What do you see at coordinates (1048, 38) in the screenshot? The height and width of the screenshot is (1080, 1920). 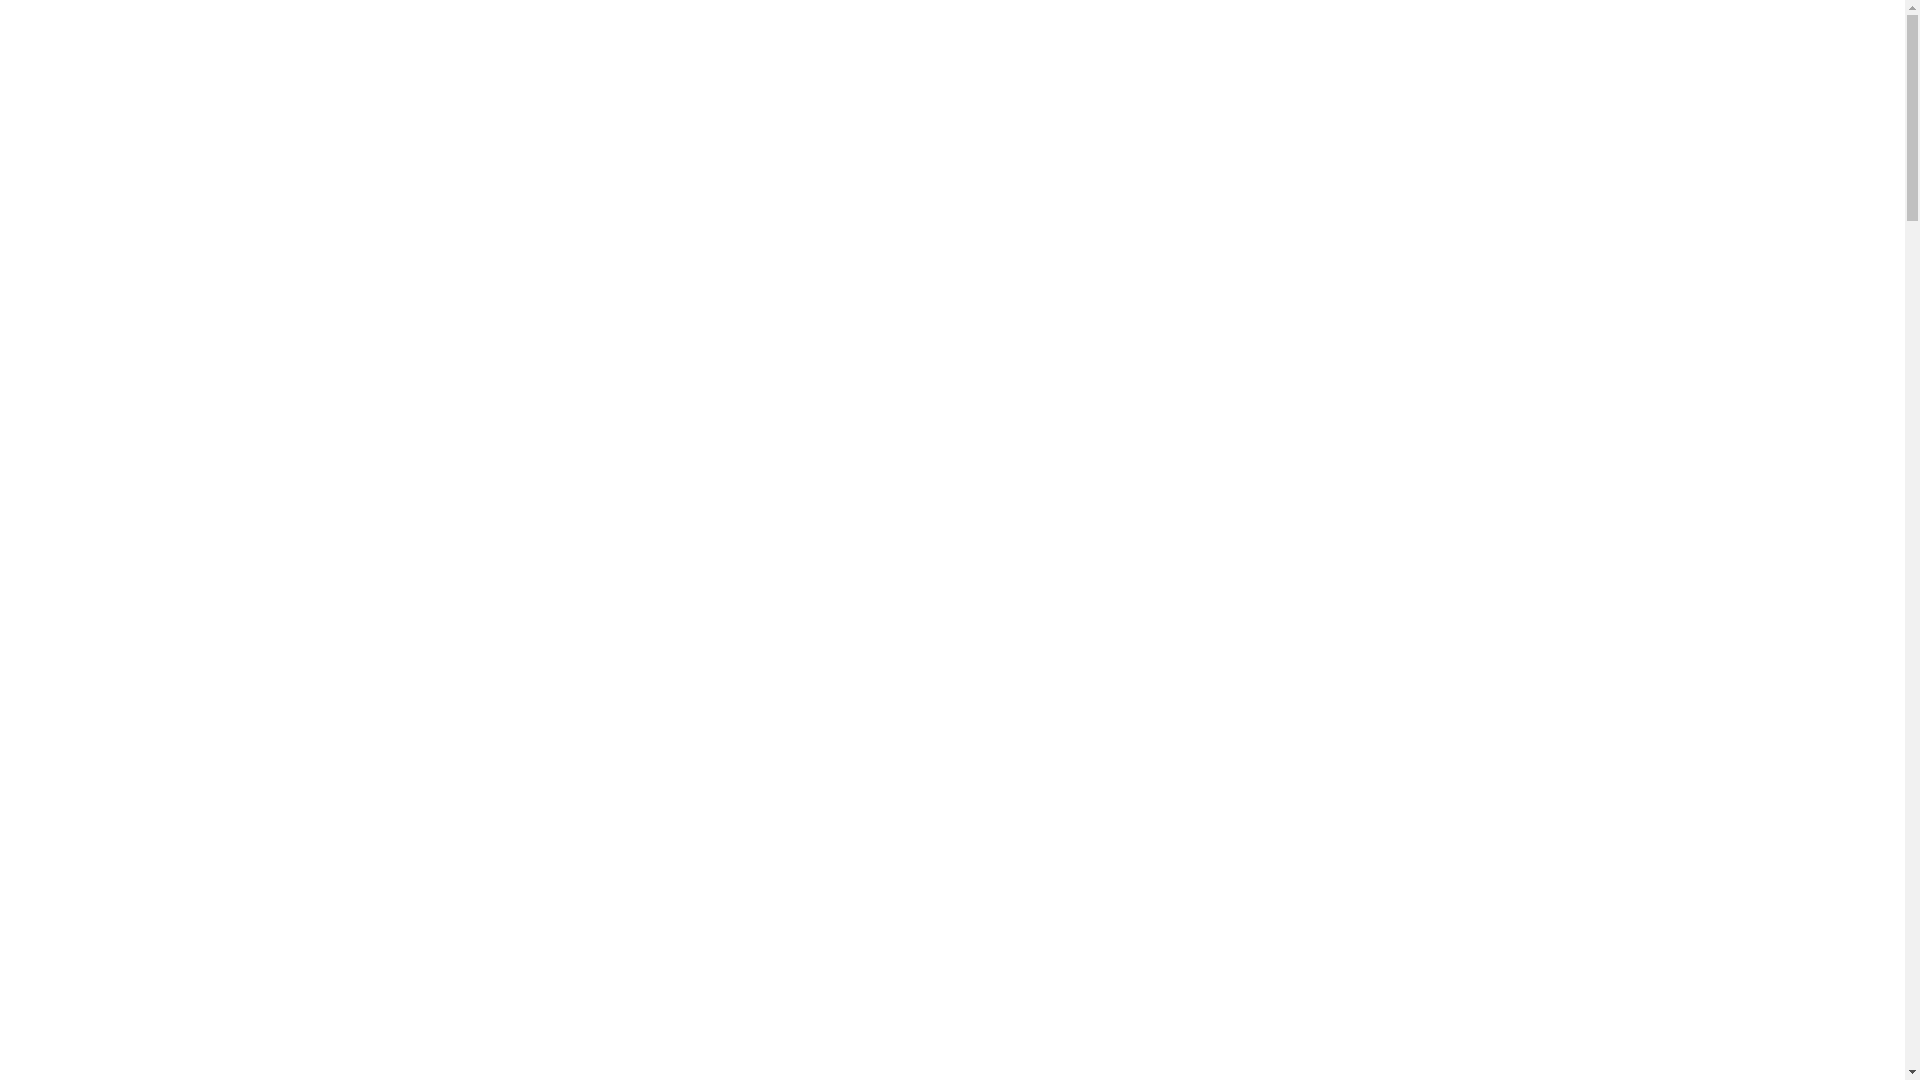 I see `Jobs` at bounding box center [1048, 38].